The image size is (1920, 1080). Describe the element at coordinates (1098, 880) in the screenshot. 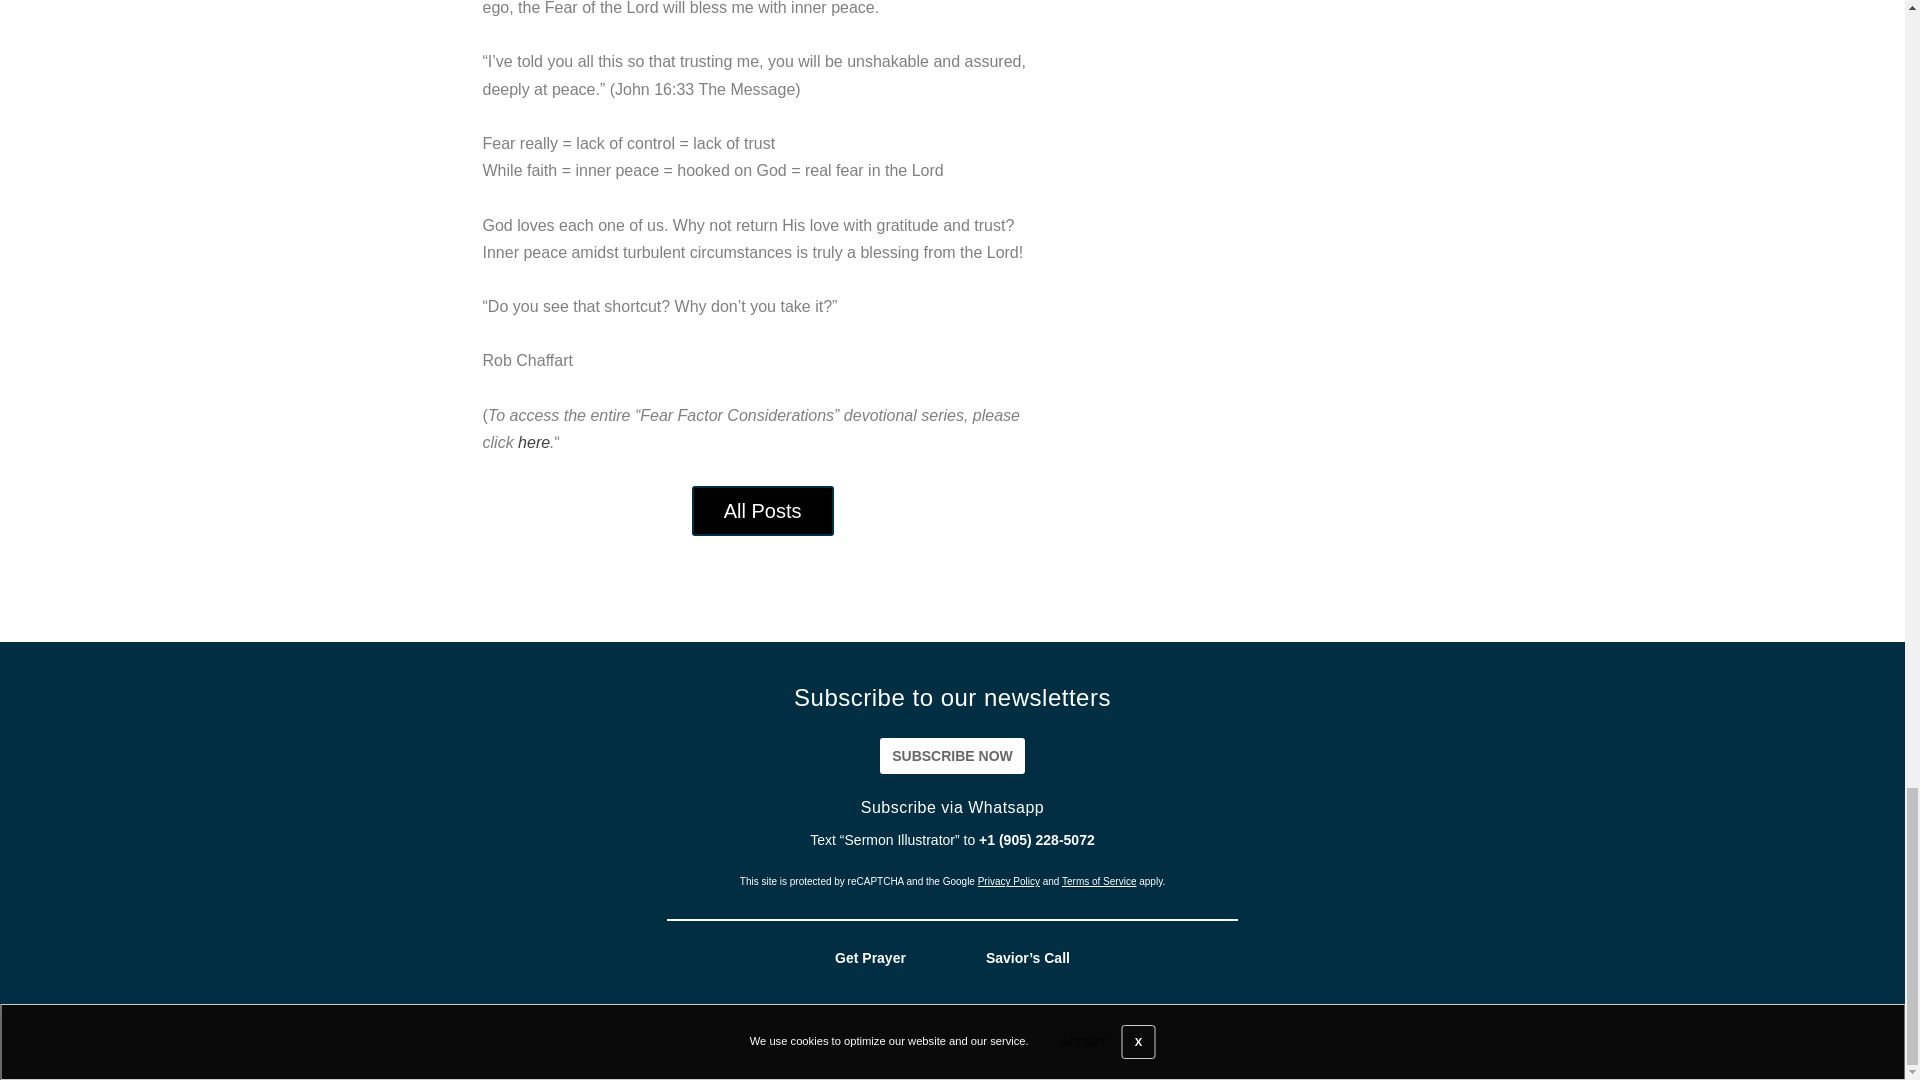

I see `Terms of Service` at that location.